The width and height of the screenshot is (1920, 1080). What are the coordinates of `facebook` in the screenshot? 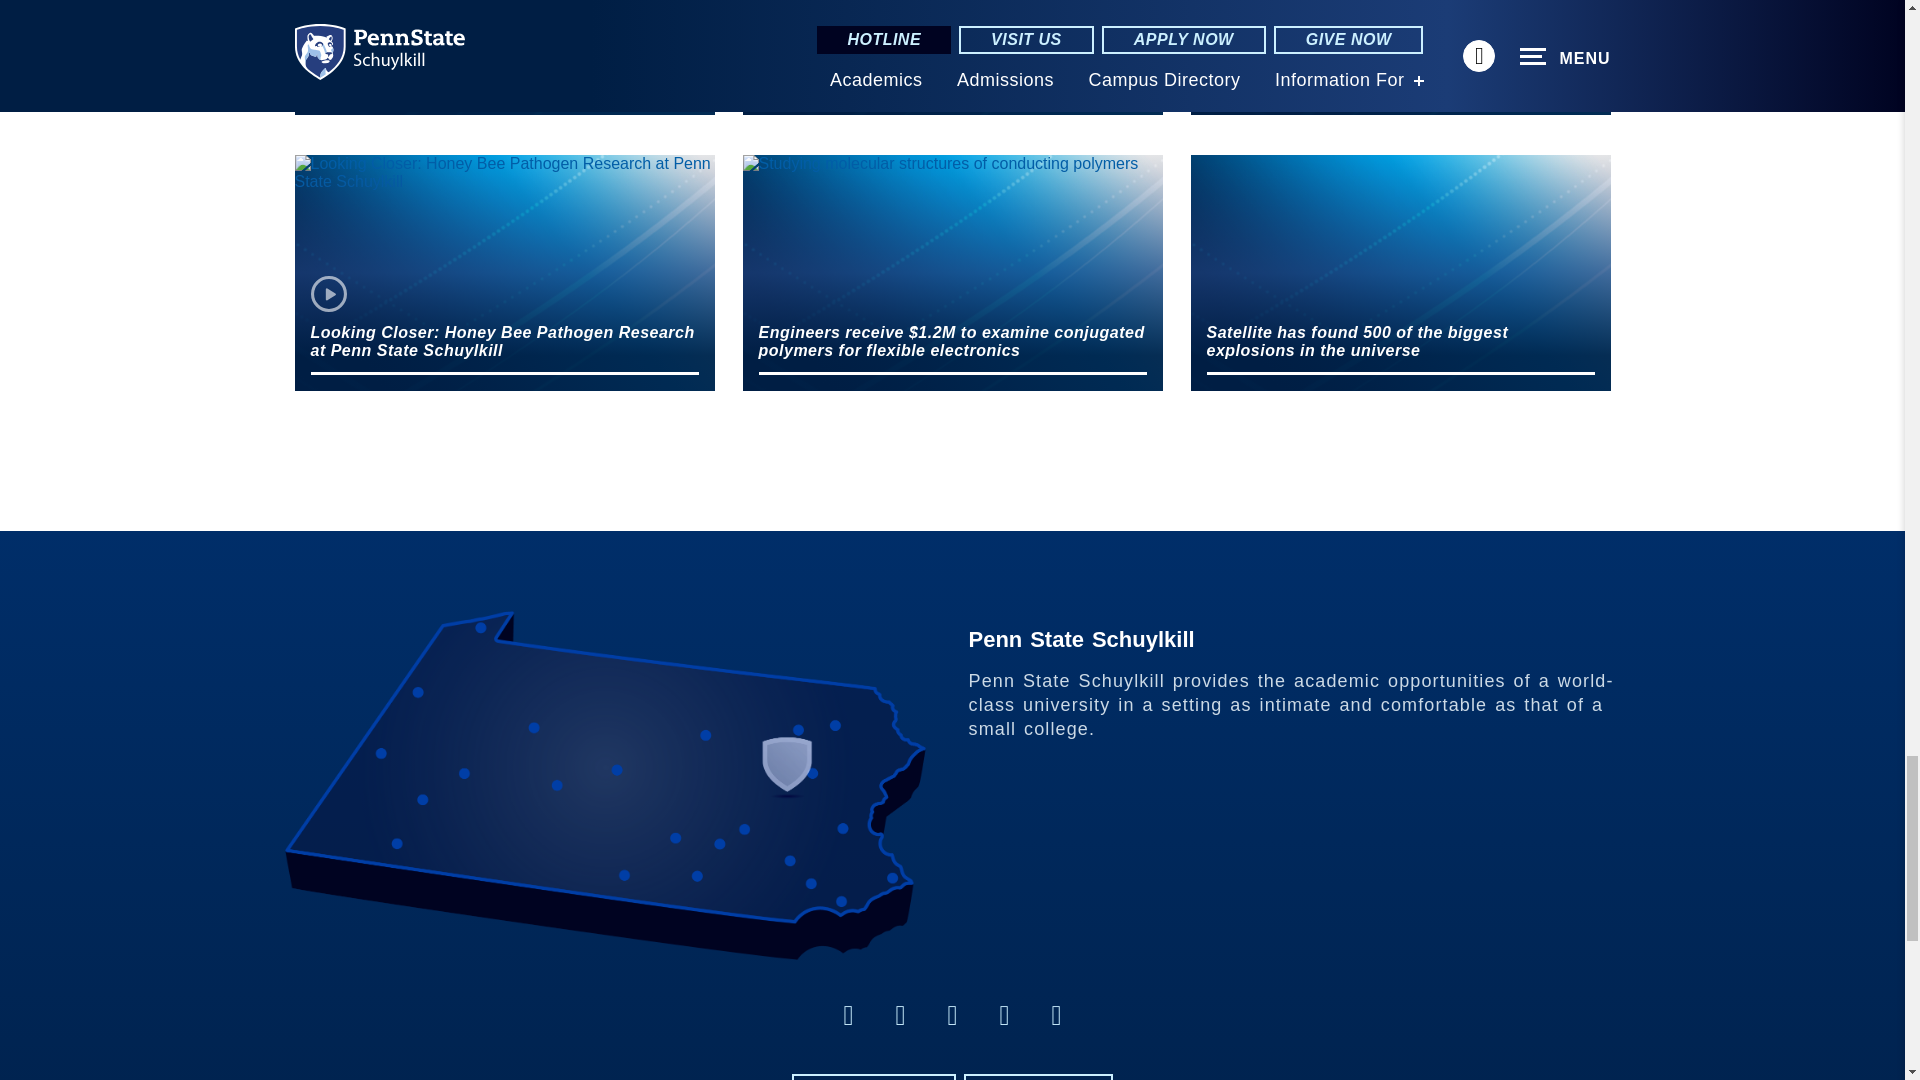 It's located at (848, 1016).